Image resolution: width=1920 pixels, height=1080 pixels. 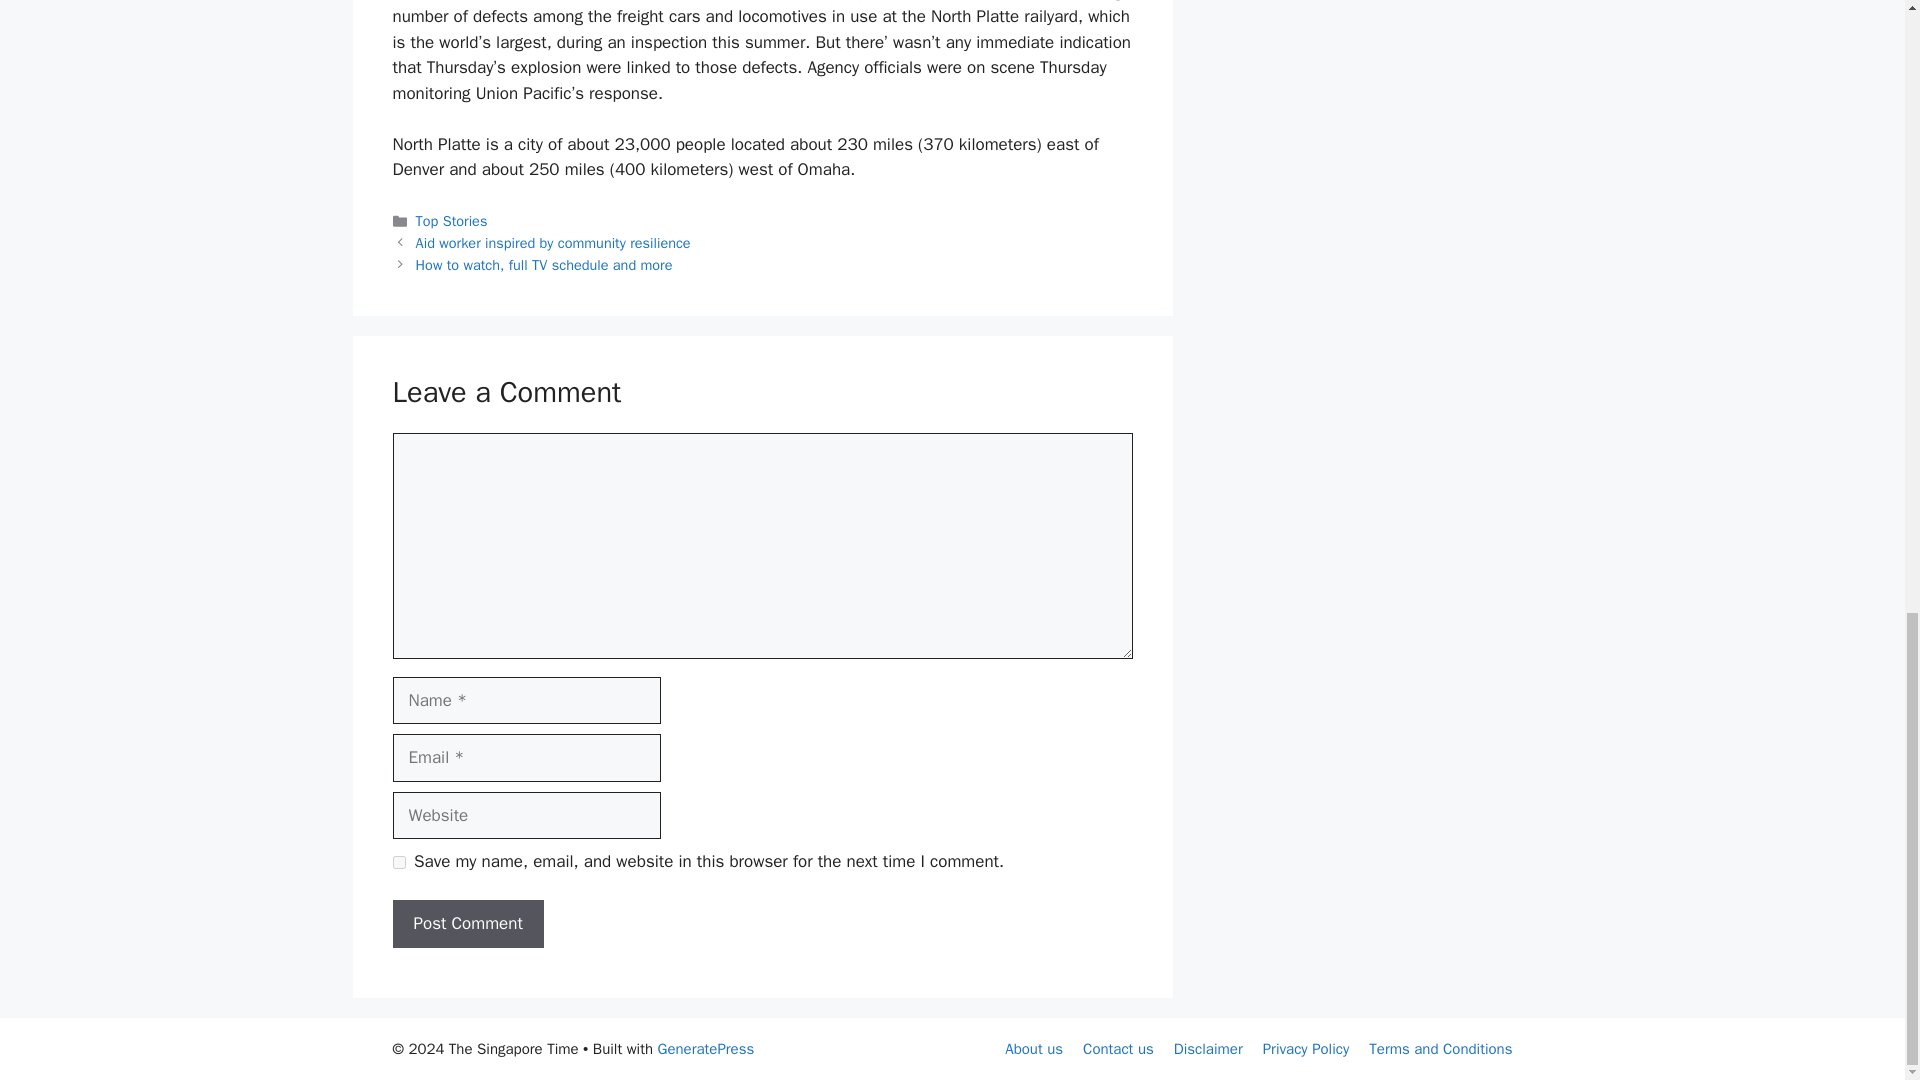 What do you see at coordinates (1306, 1049) in the screenshot?
I see `Privacy Policy` at bounding box center [1306, 1049].